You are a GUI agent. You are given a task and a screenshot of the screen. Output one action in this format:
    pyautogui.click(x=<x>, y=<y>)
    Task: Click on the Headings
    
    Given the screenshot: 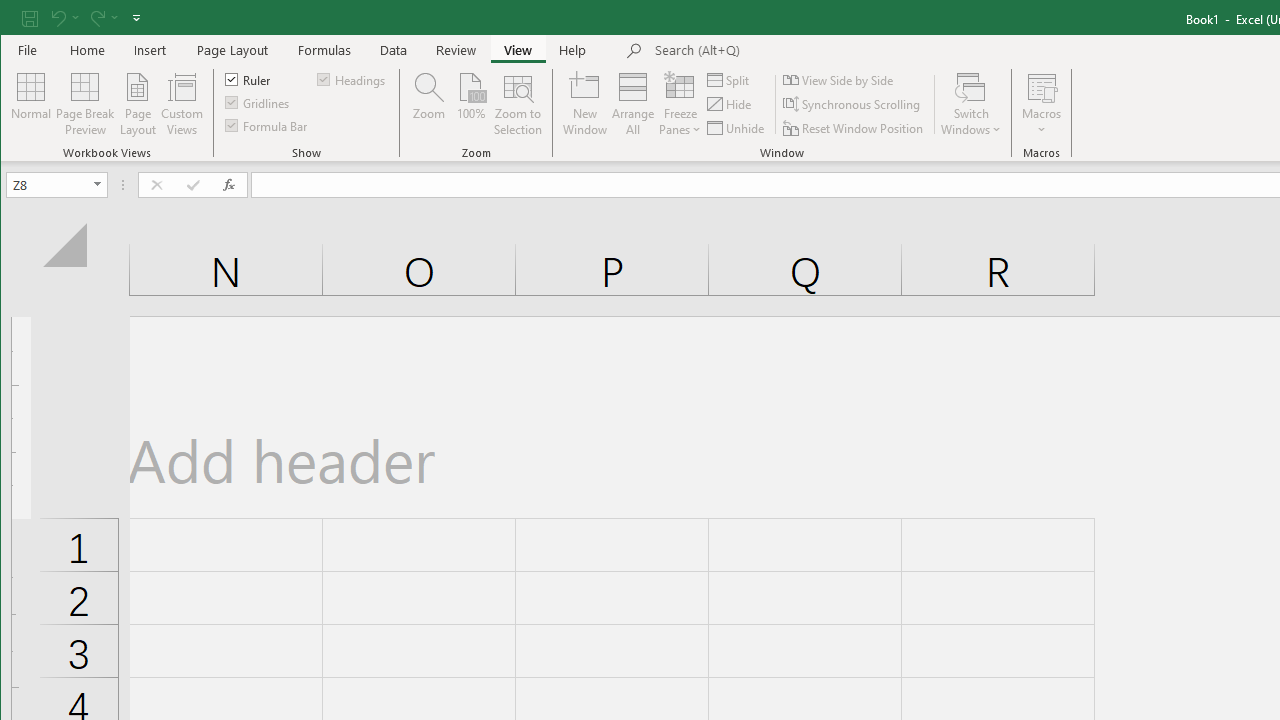 What is the action you would take?
    pyautogui.click(x=352, y=78)
    